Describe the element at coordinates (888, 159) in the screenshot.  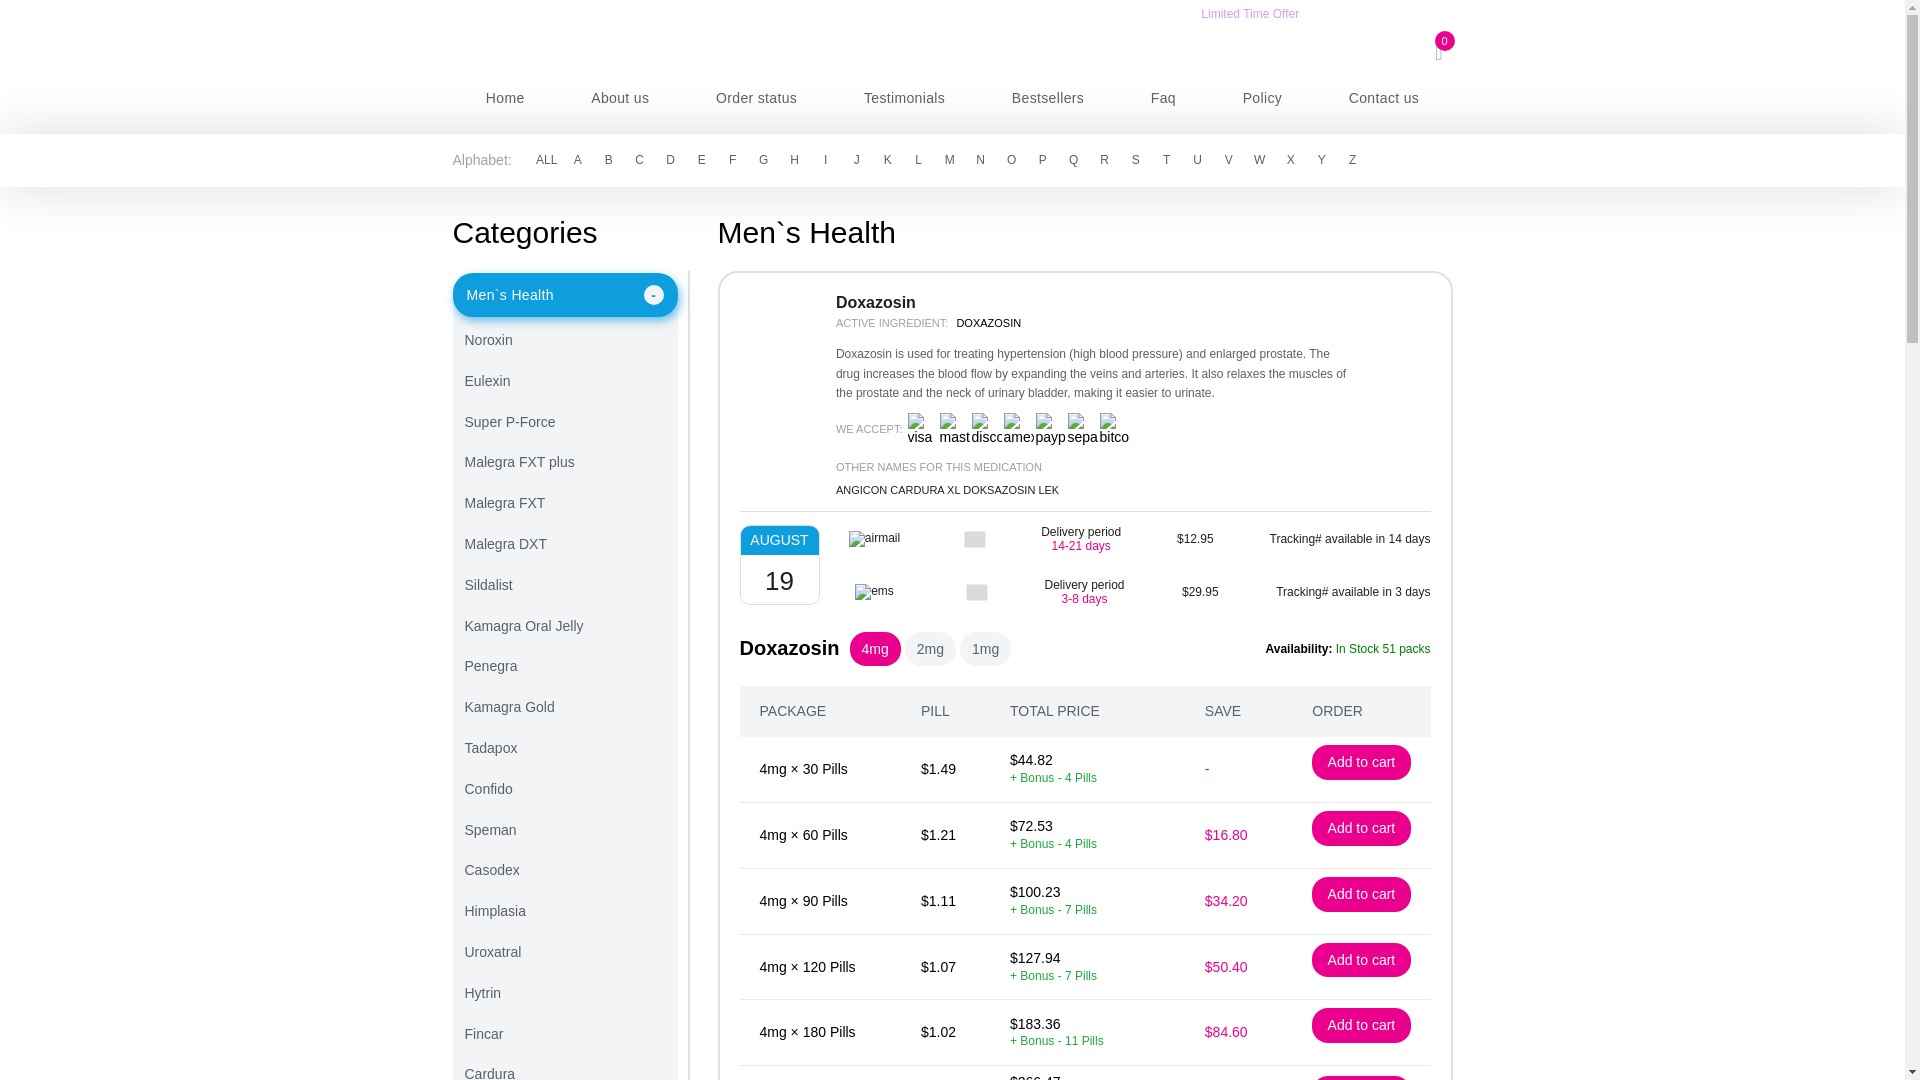
I see `K` at that location.